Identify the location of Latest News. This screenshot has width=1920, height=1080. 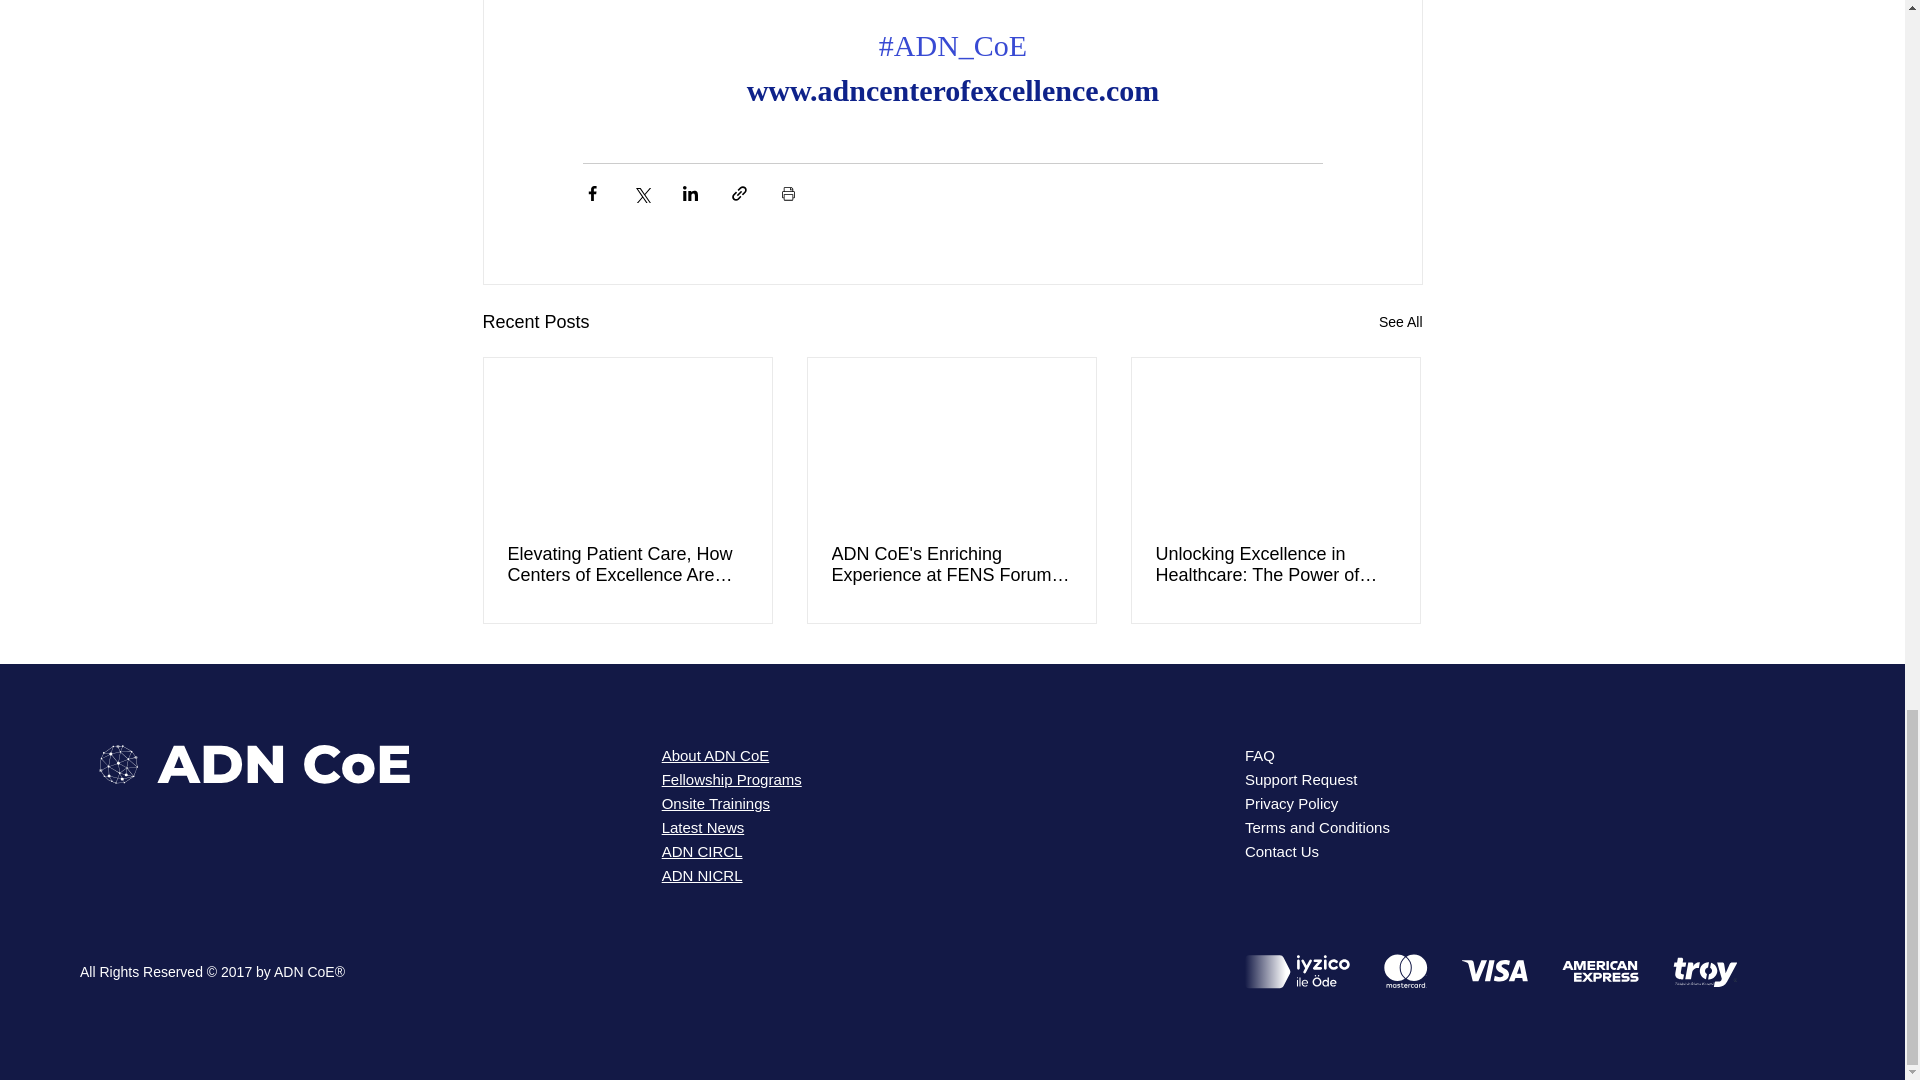
(703, 826).